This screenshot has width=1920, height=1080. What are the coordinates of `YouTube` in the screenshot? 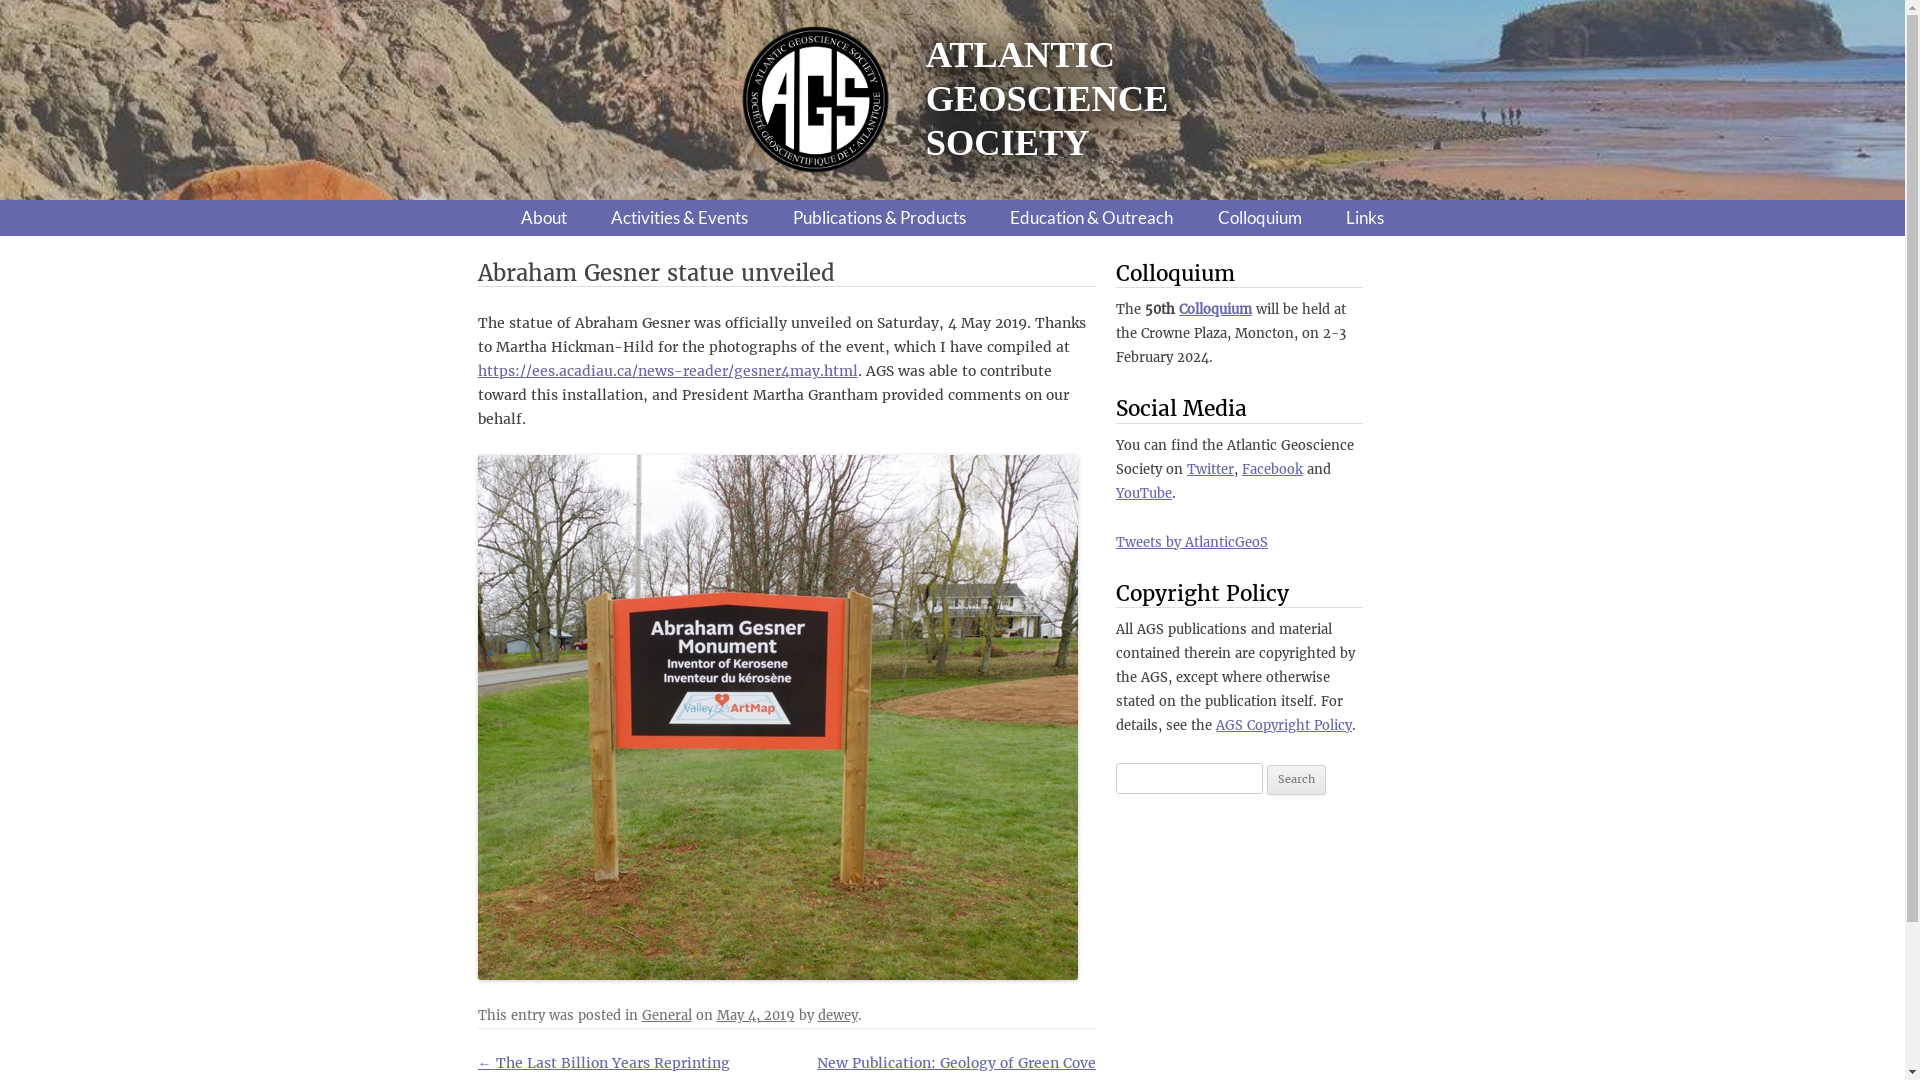 It's located at (1144, 494).